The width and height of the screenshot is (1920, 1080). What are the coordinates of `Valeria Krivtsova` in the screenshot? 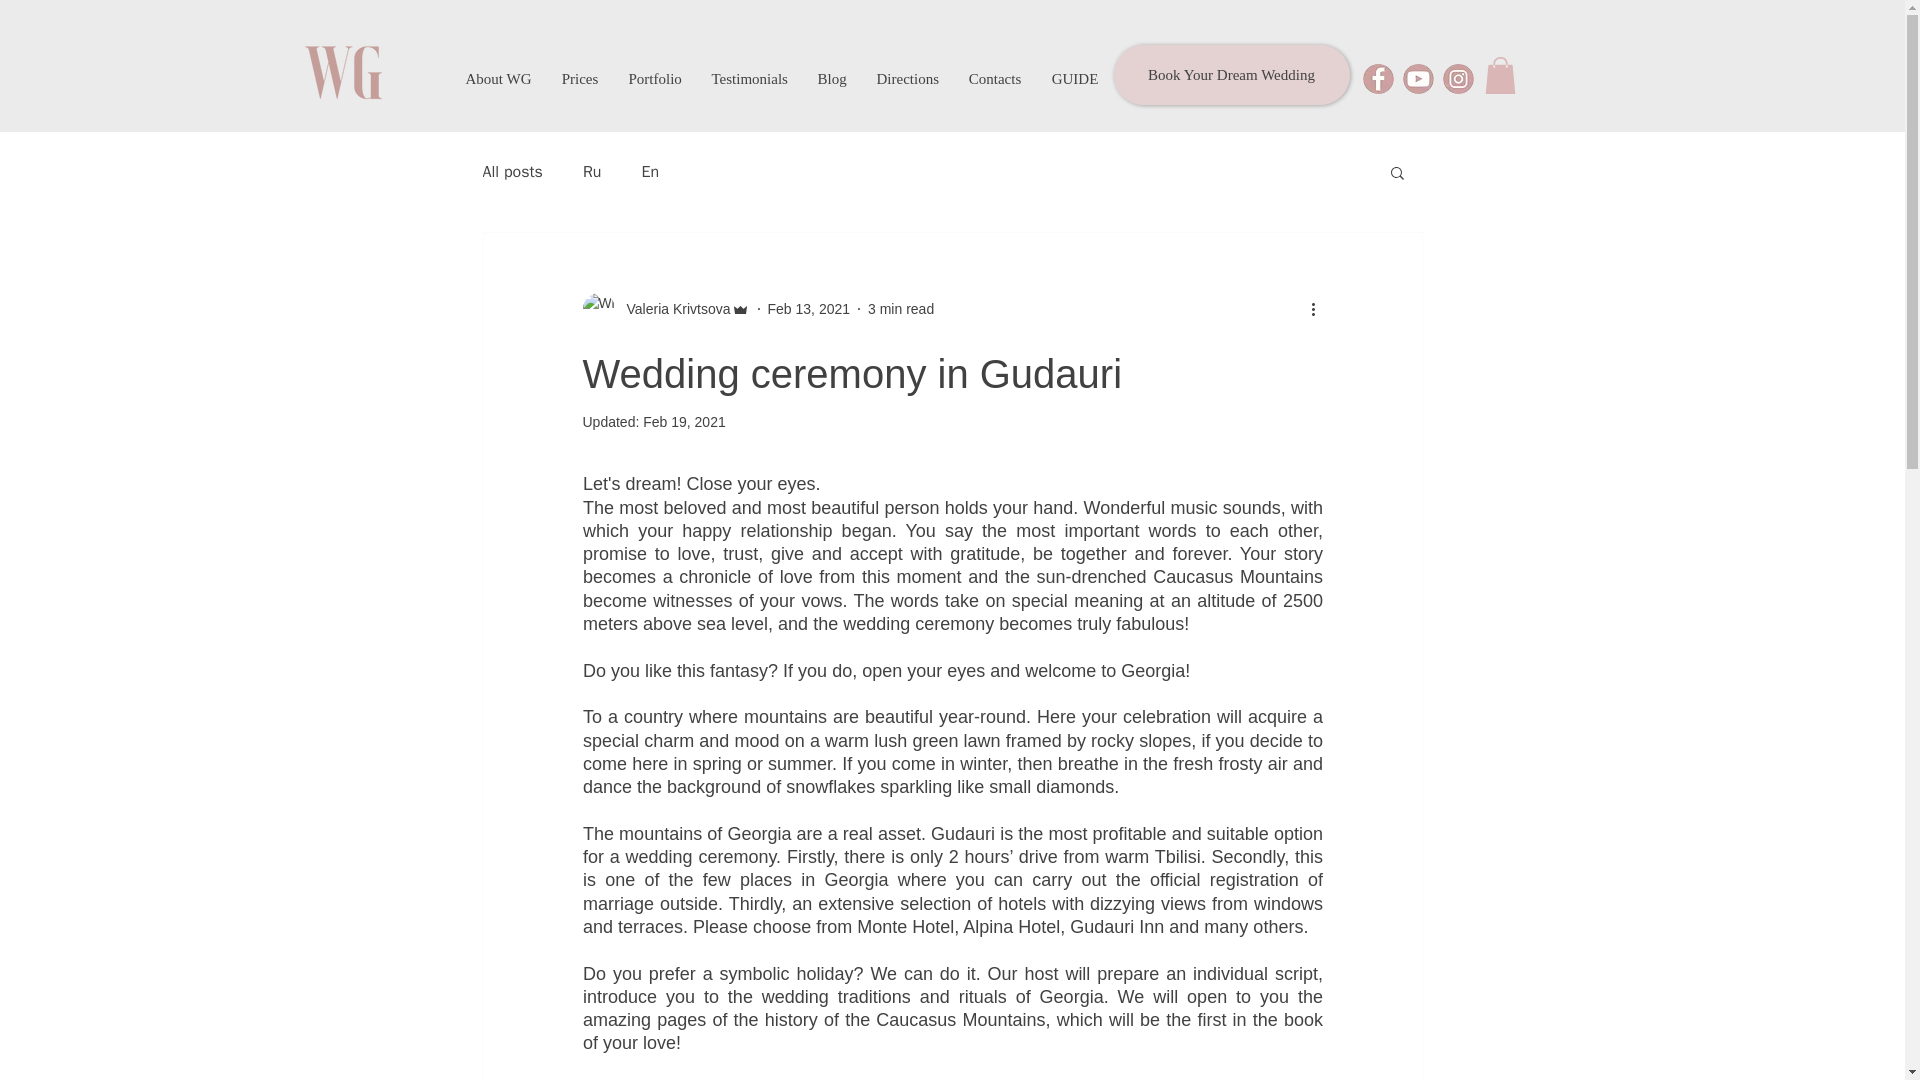 It's located at (672, 309).